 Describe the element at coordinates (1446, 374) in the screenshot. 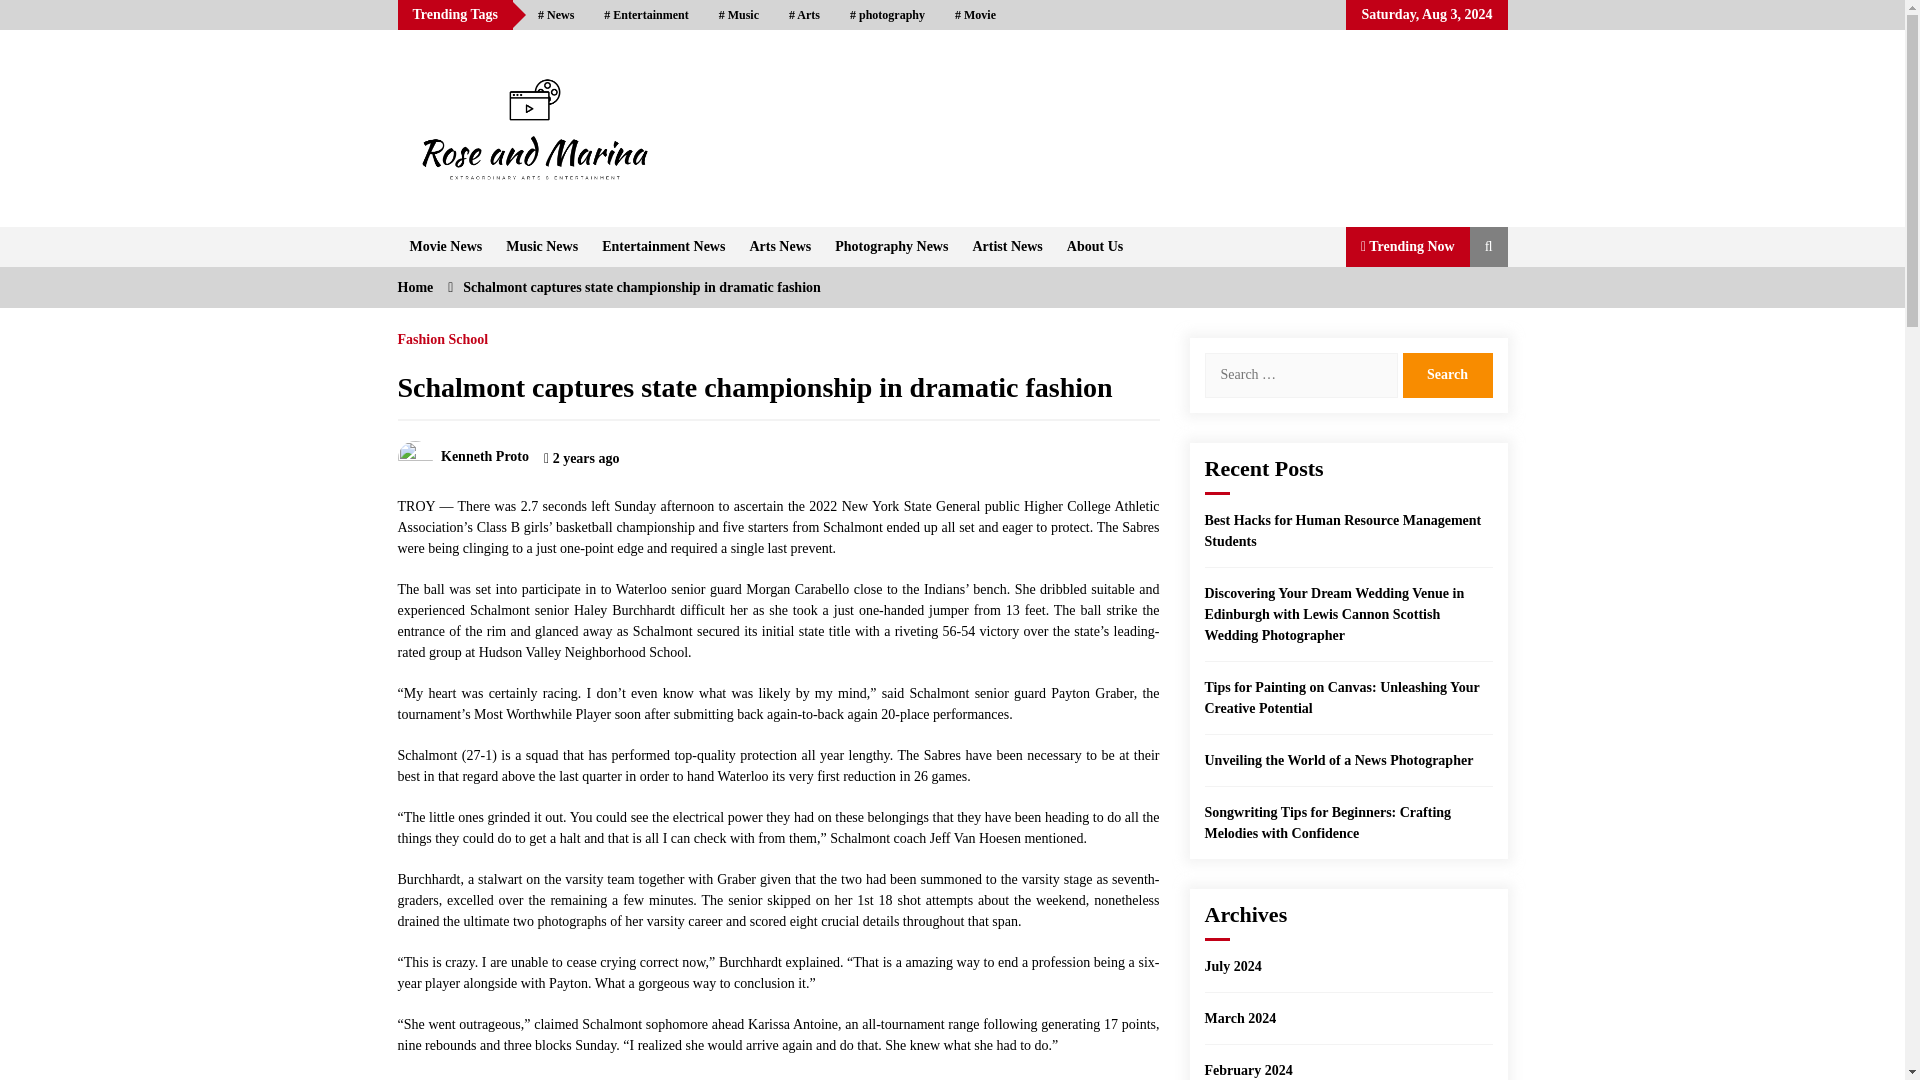

I see `Search` at that location.